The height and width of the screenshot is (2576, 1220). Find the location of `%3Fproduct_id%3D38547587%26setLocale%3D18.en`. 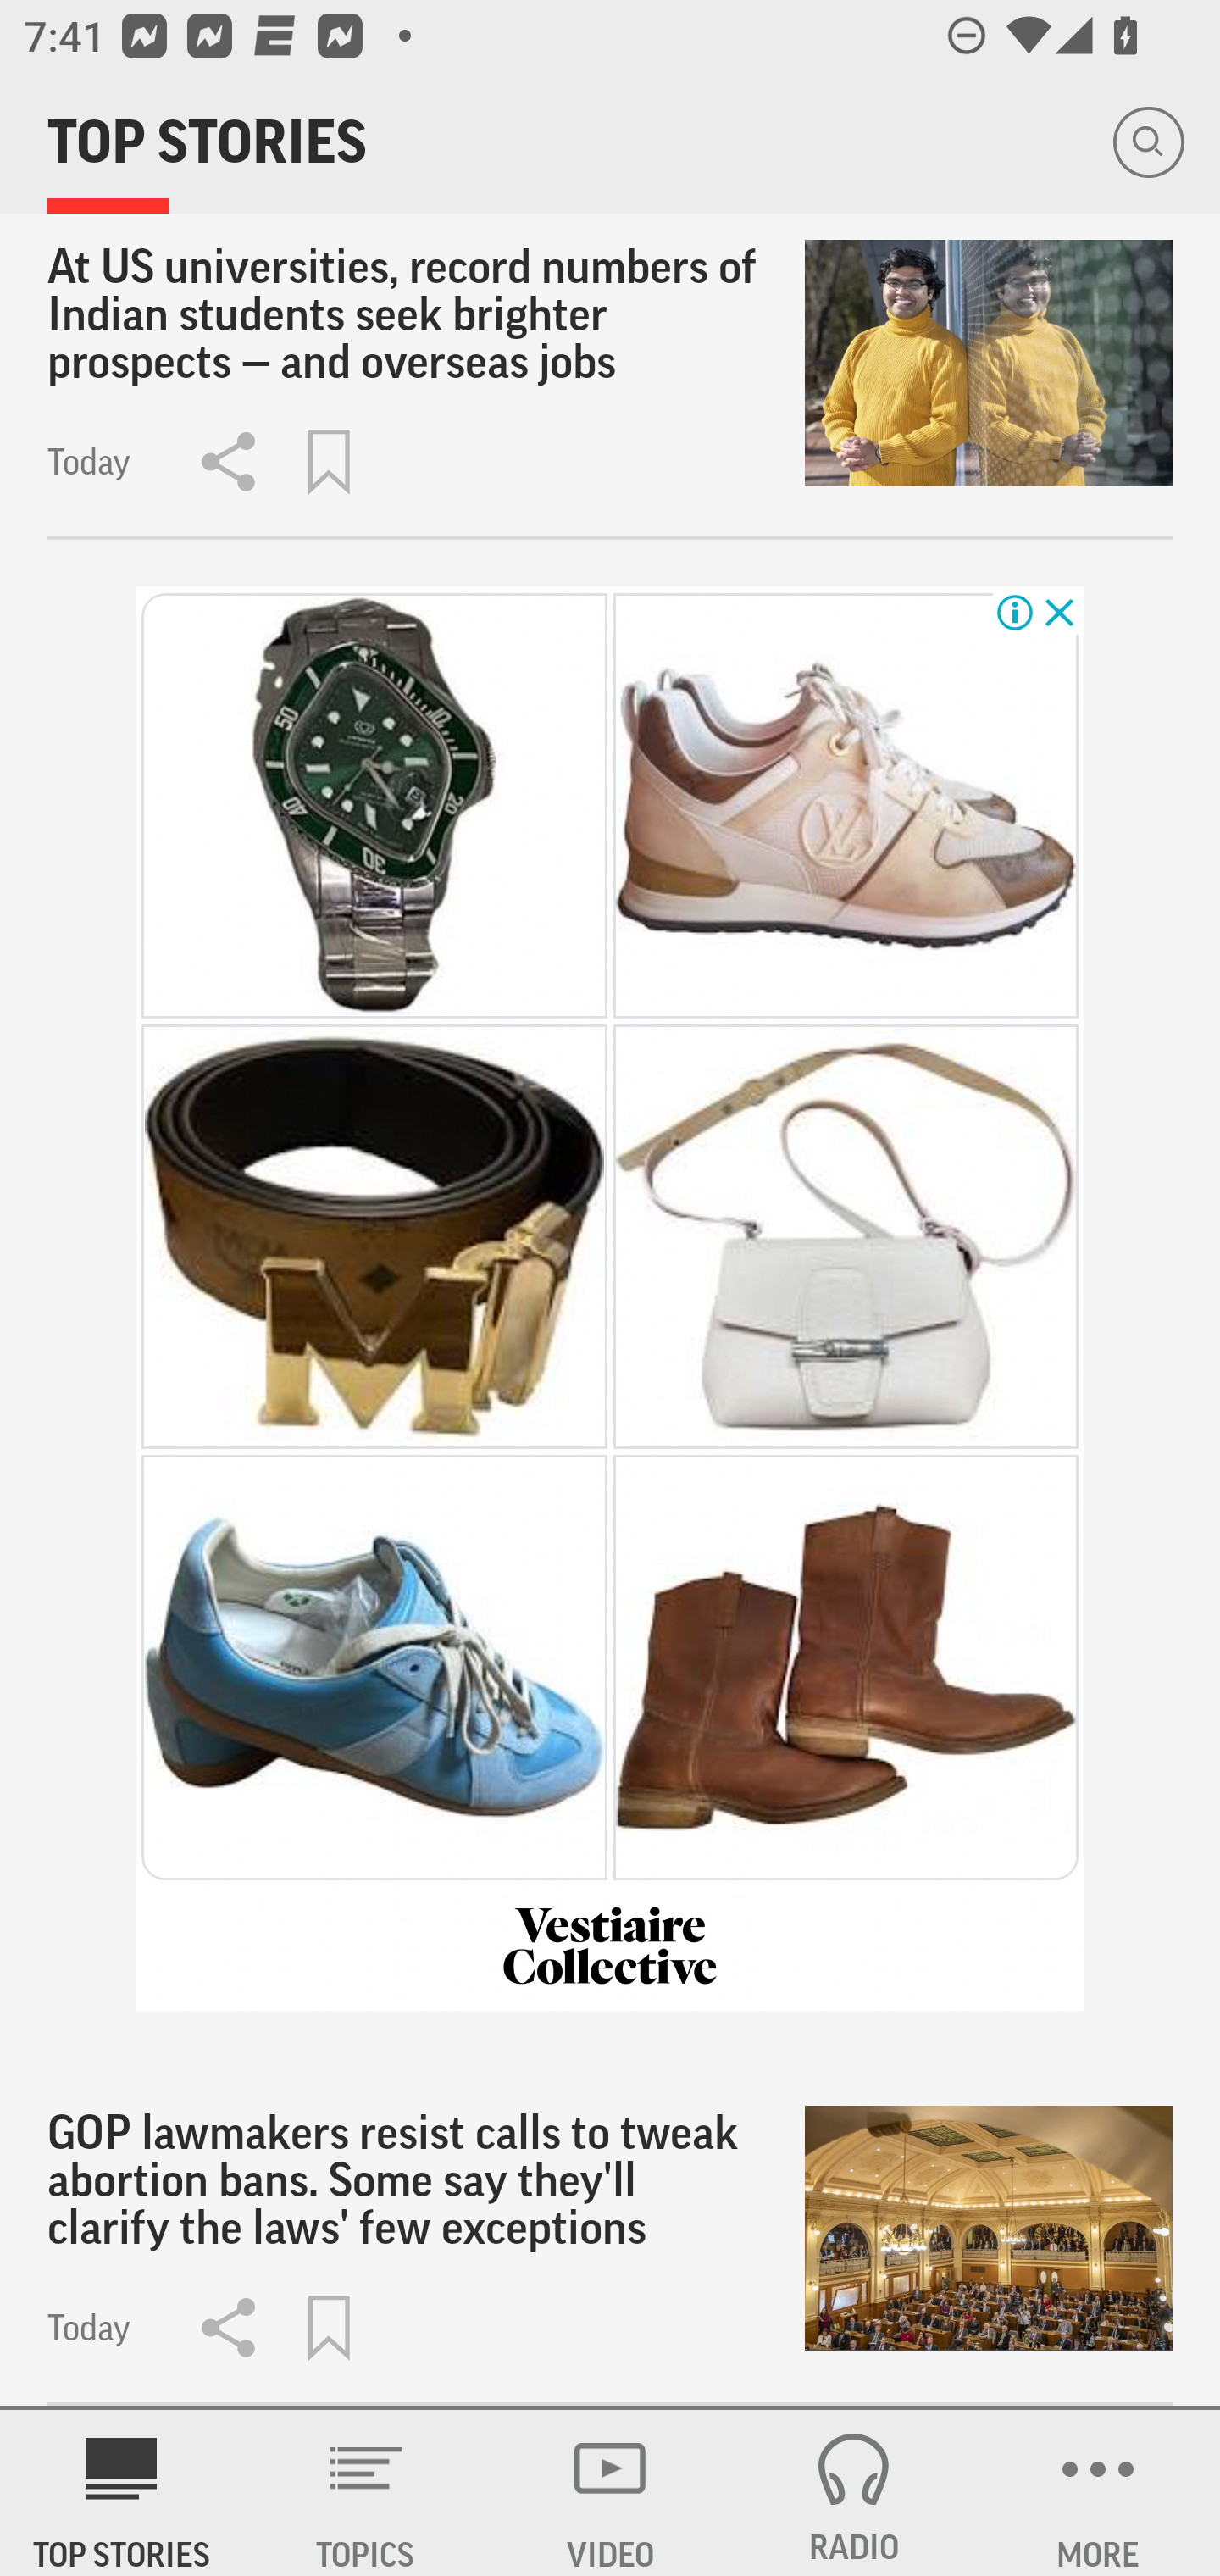

%3Fproduct_id%3D38547587%26setLocale%3D18.en is located at coordinates (373, 805).